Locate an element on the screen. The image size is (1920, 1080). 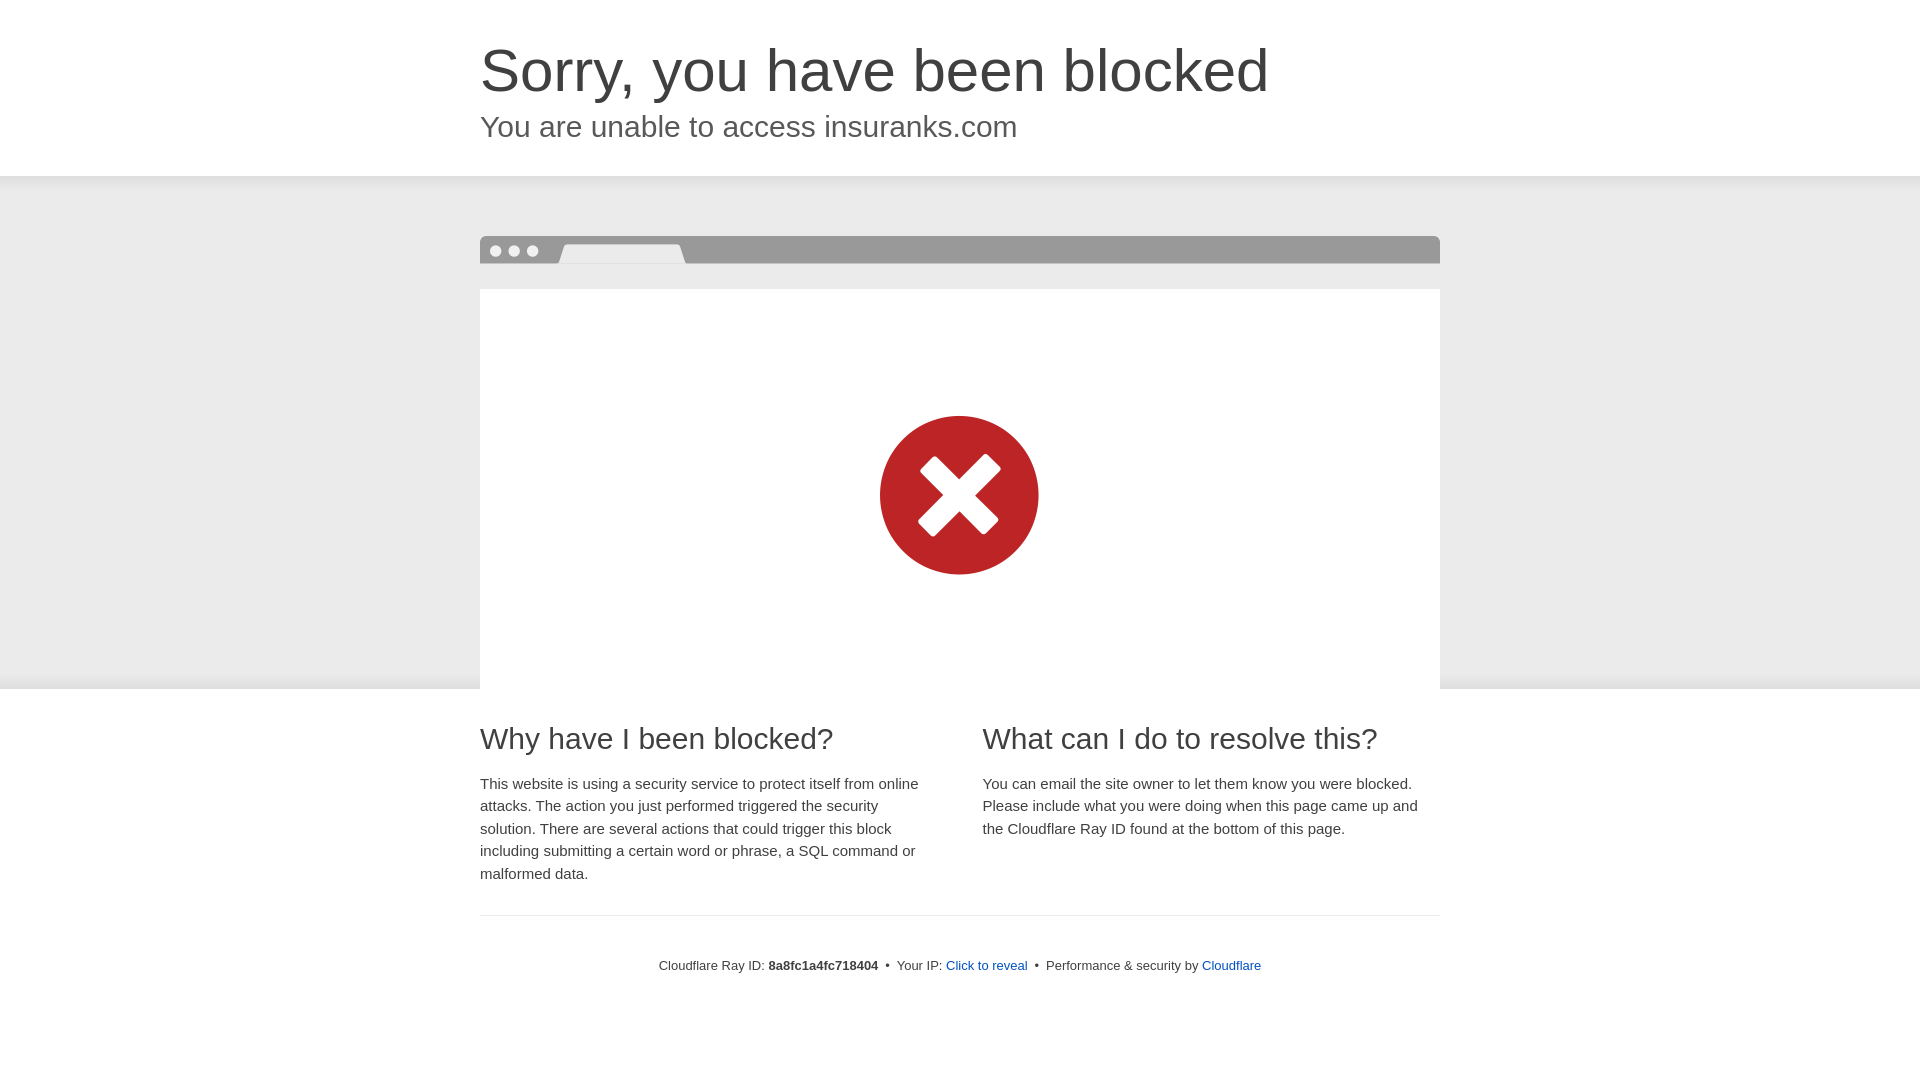
Click to reveal is located at coordinates (986, 966).